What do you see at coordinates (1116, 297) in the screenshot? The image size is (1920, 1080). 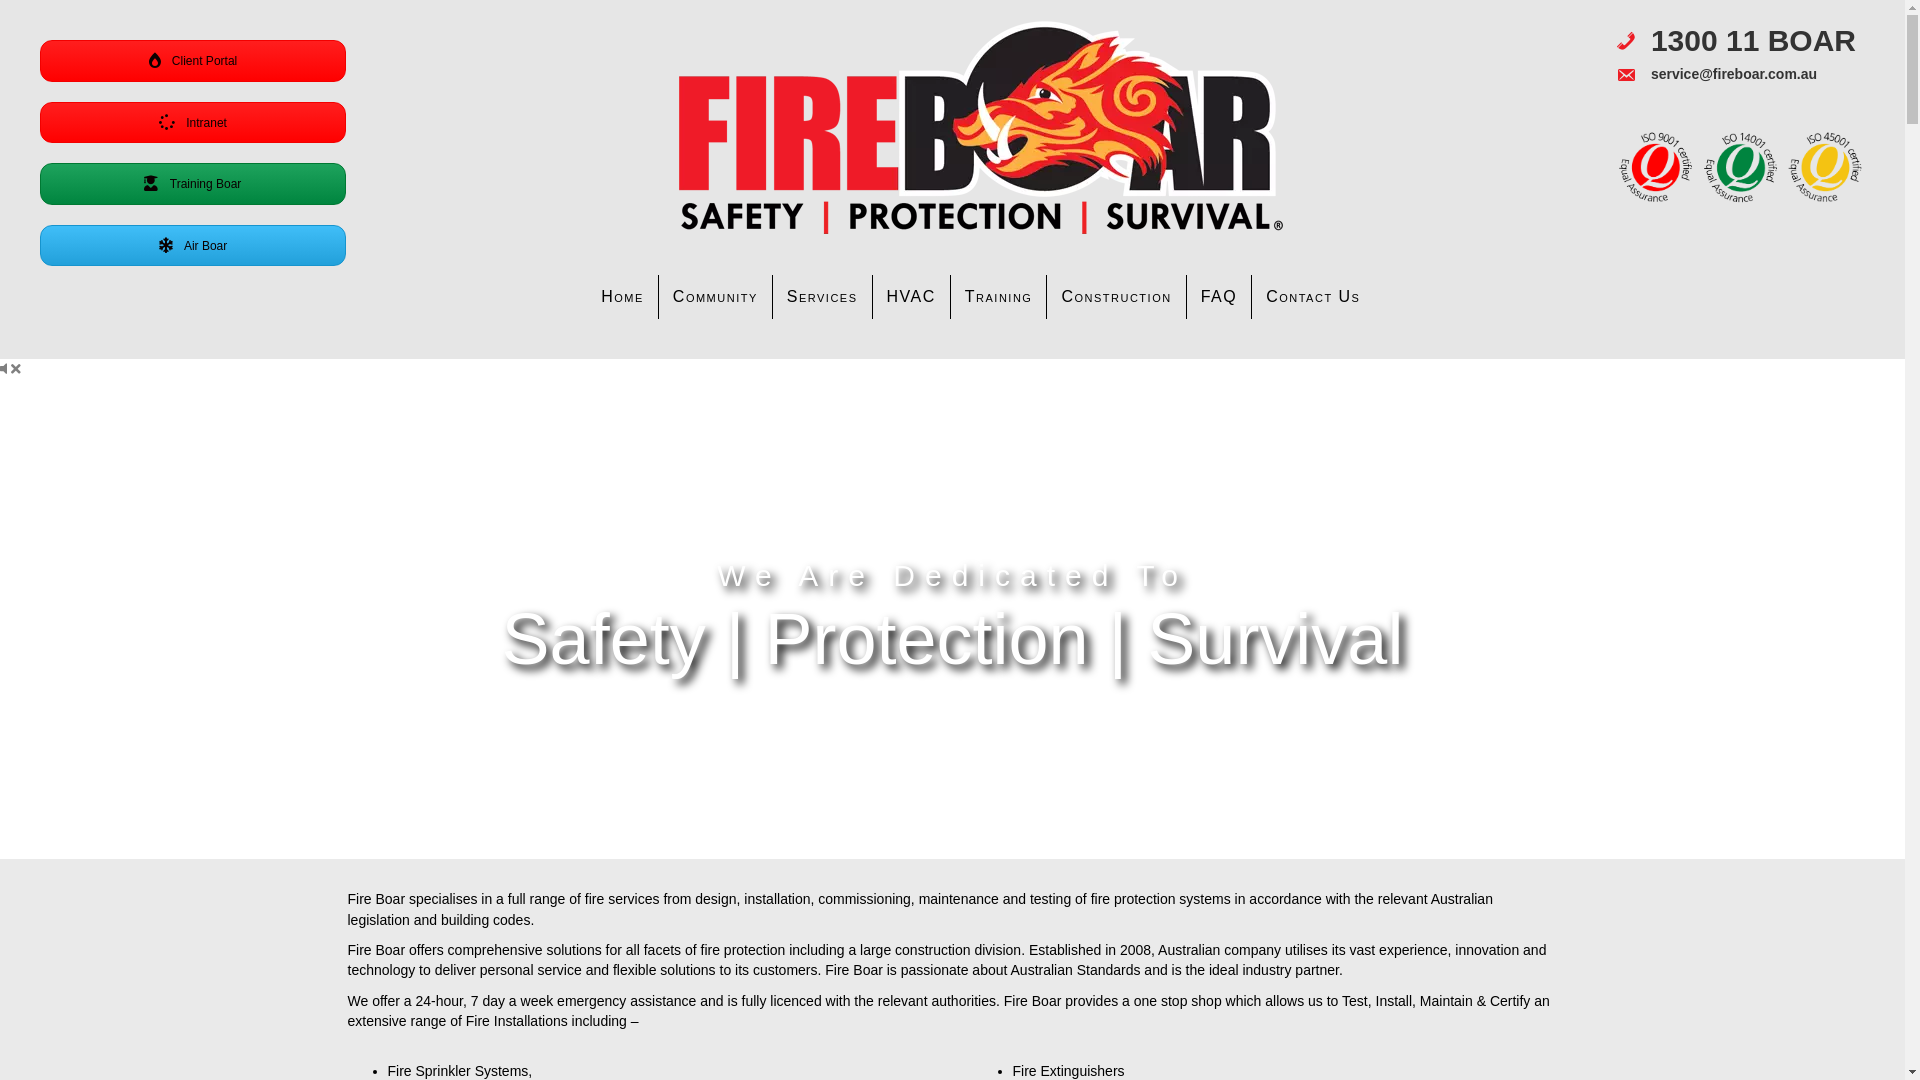 I see `Construction` at bounding box center [1116, 297].